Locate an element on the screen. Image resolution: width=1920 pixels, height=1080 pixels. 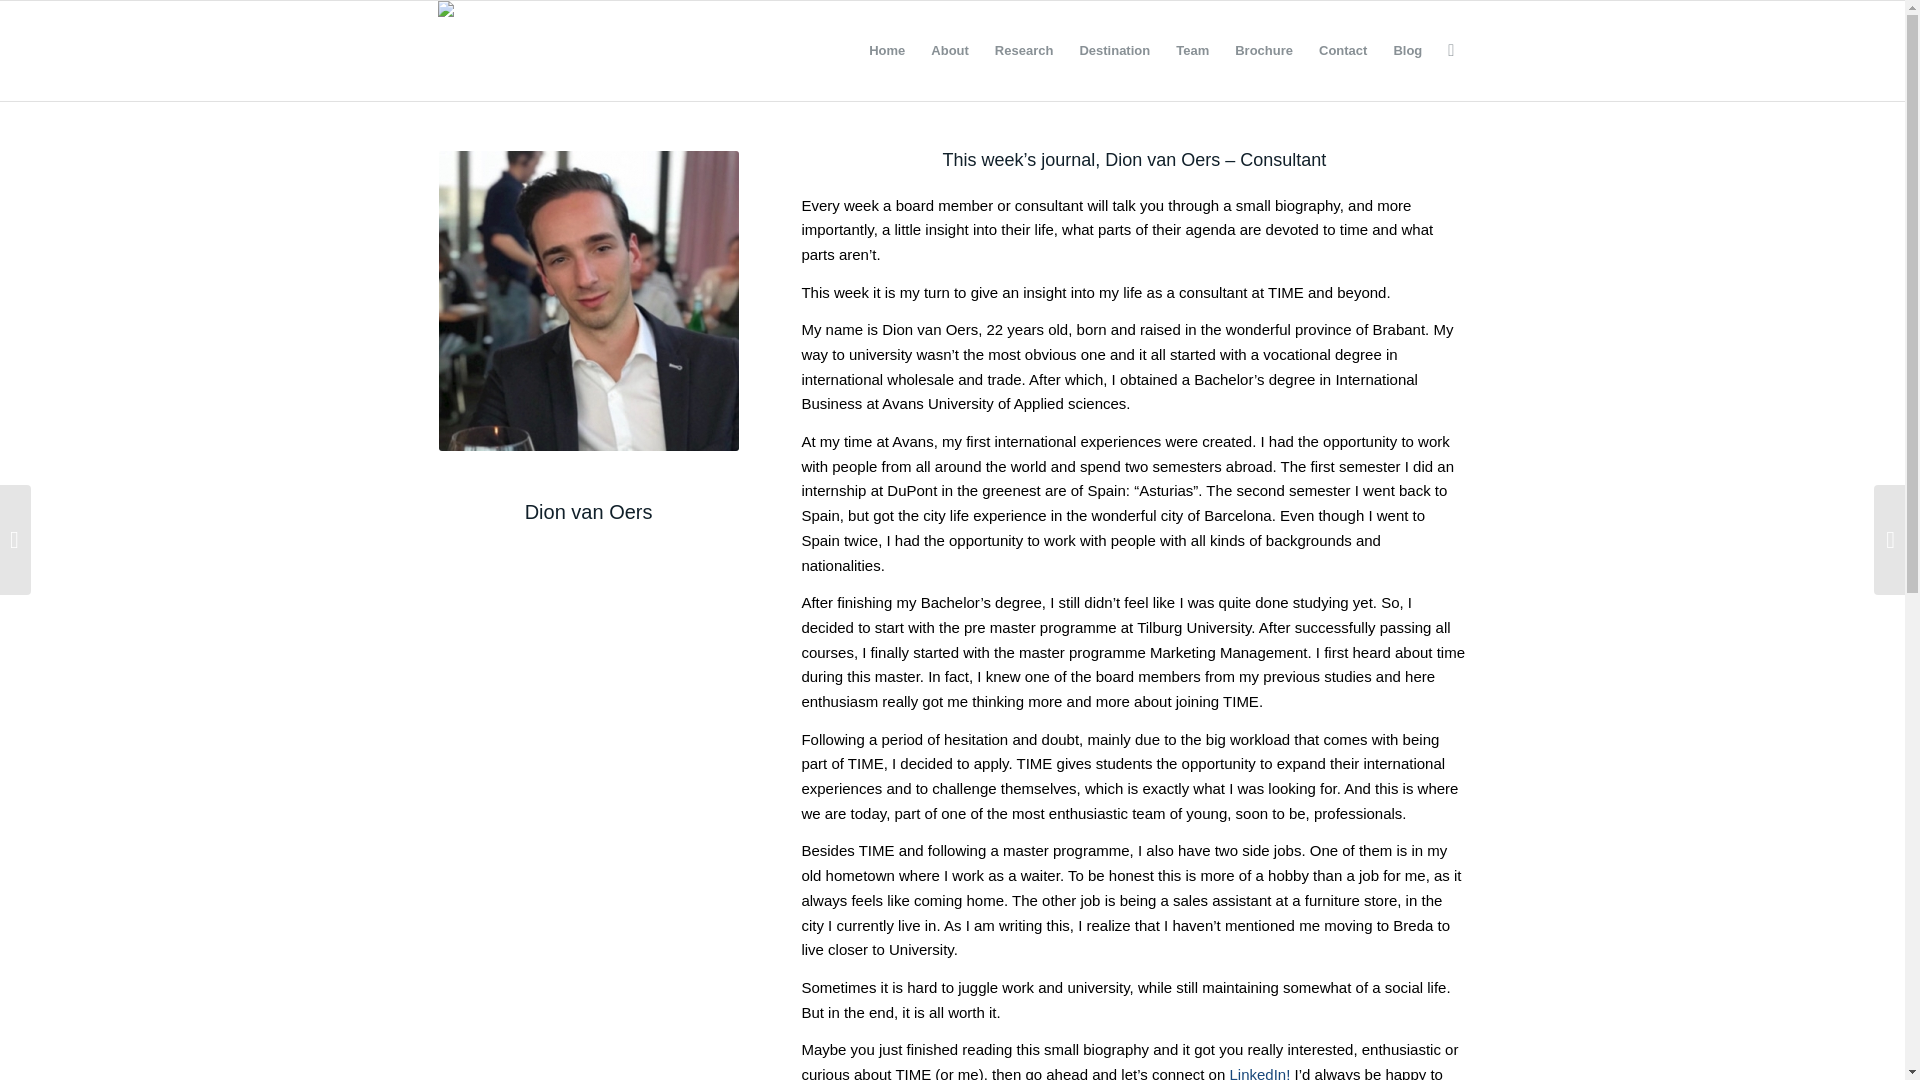
DionFotoWebsite is located at coordinates (589, 301).